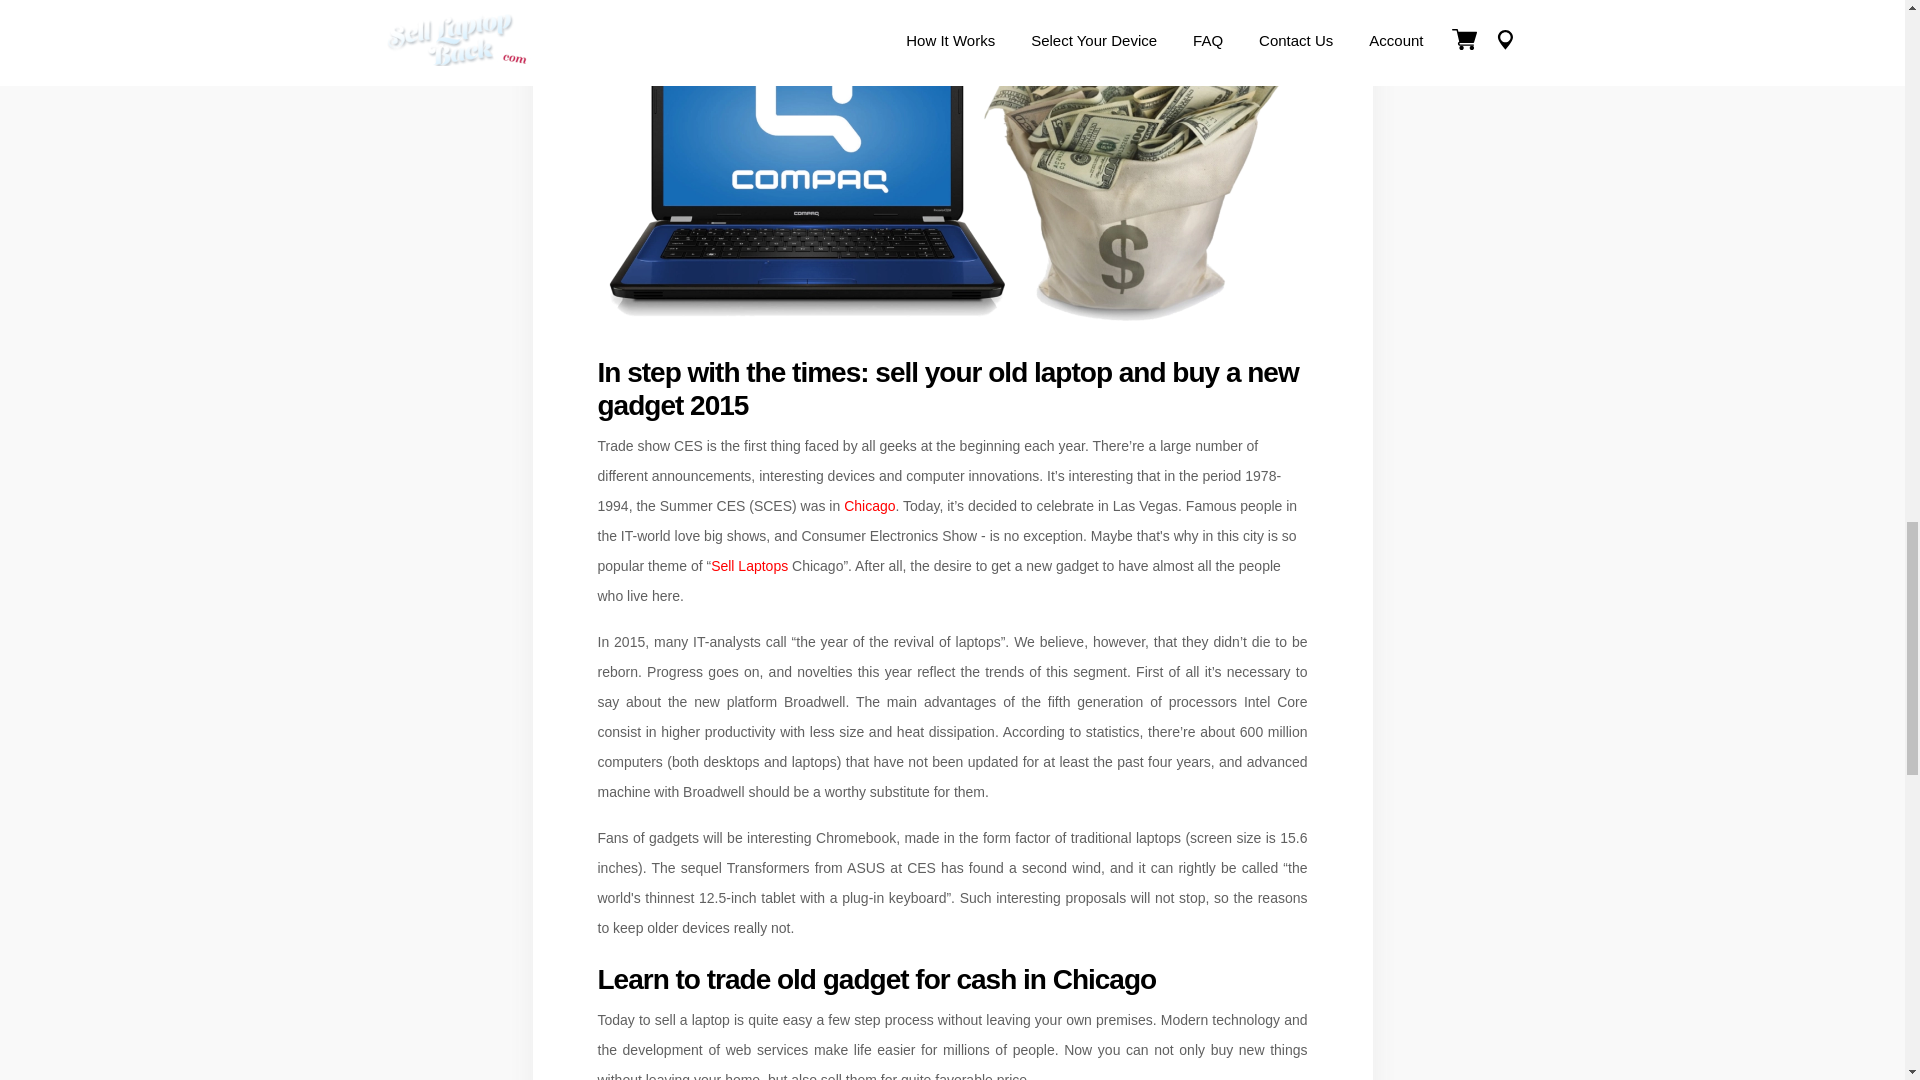 The height and width of the screenshot is (1080, 1920). Describe the element at coordinates (748, 566) in the screenshot. I see `Sell Laptops` at that location.